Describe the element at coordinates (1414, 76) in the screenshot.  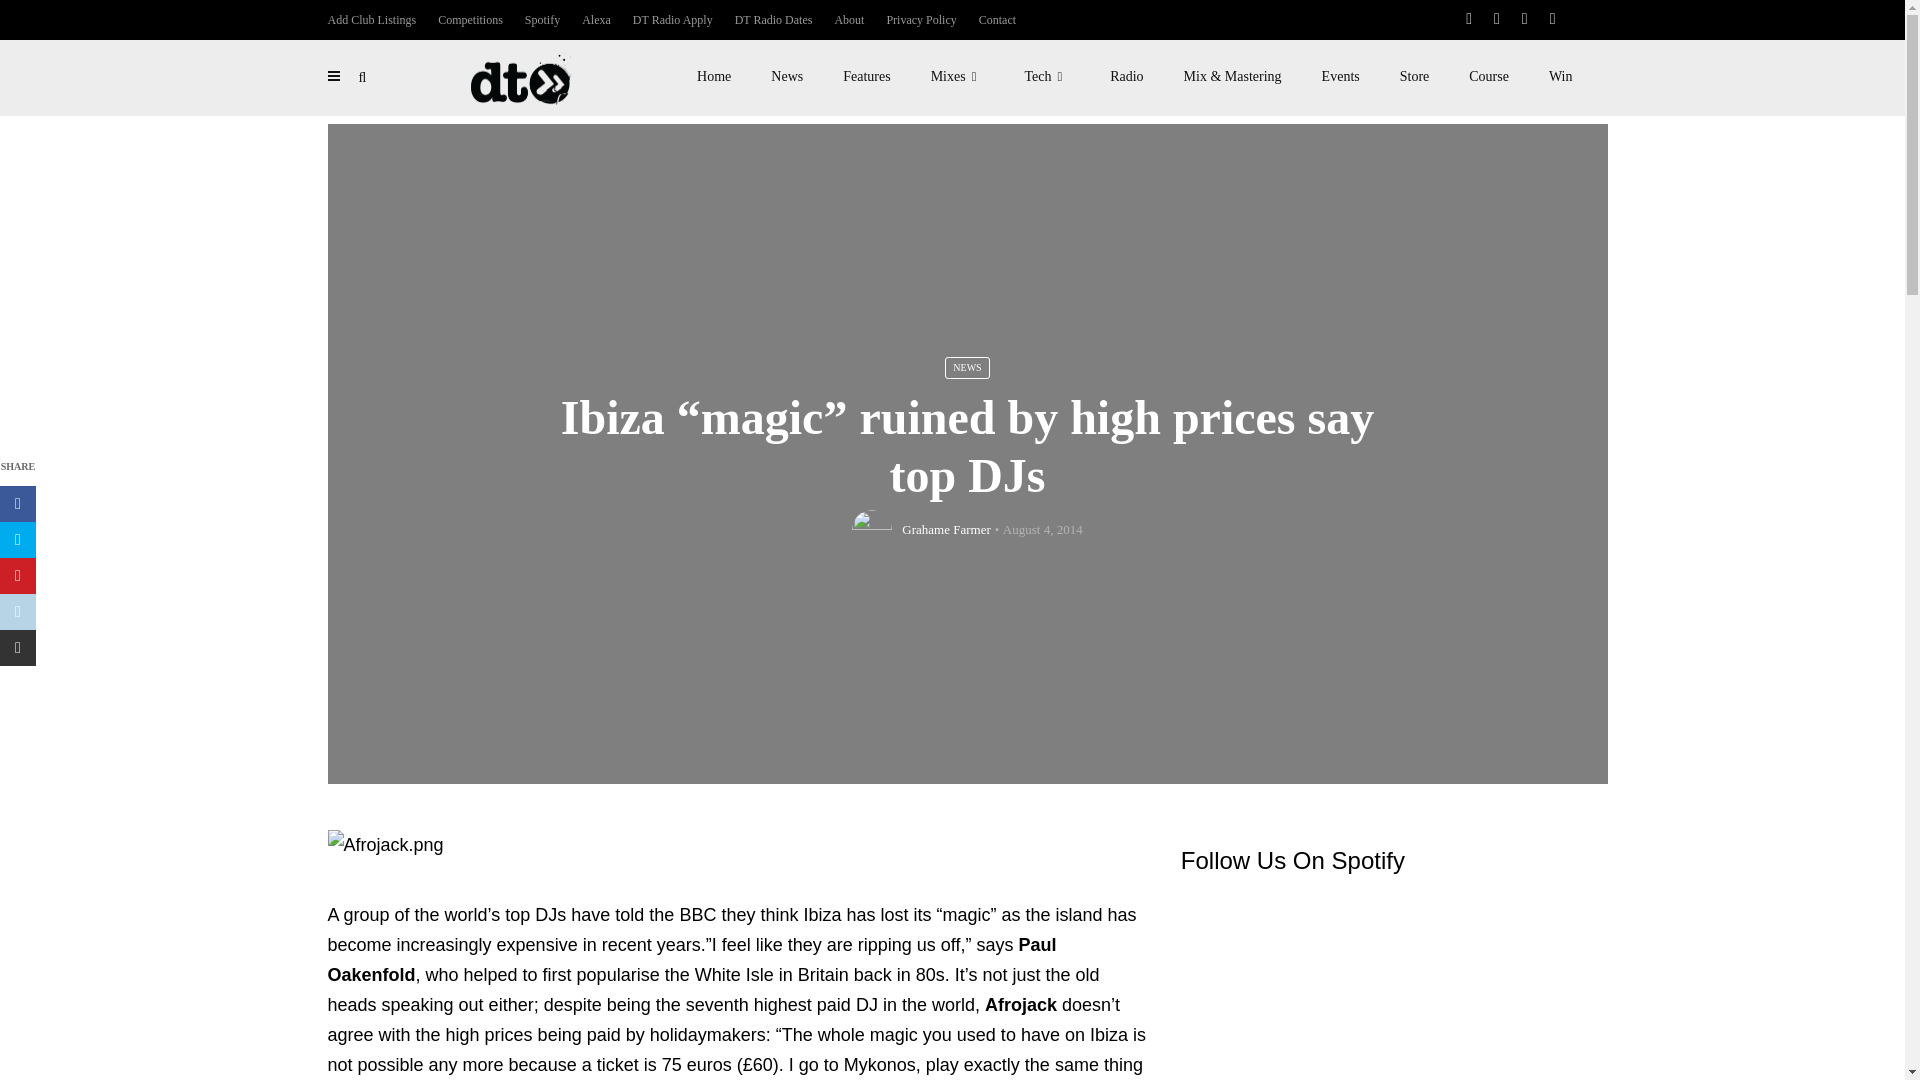
I see `Store` at that location.